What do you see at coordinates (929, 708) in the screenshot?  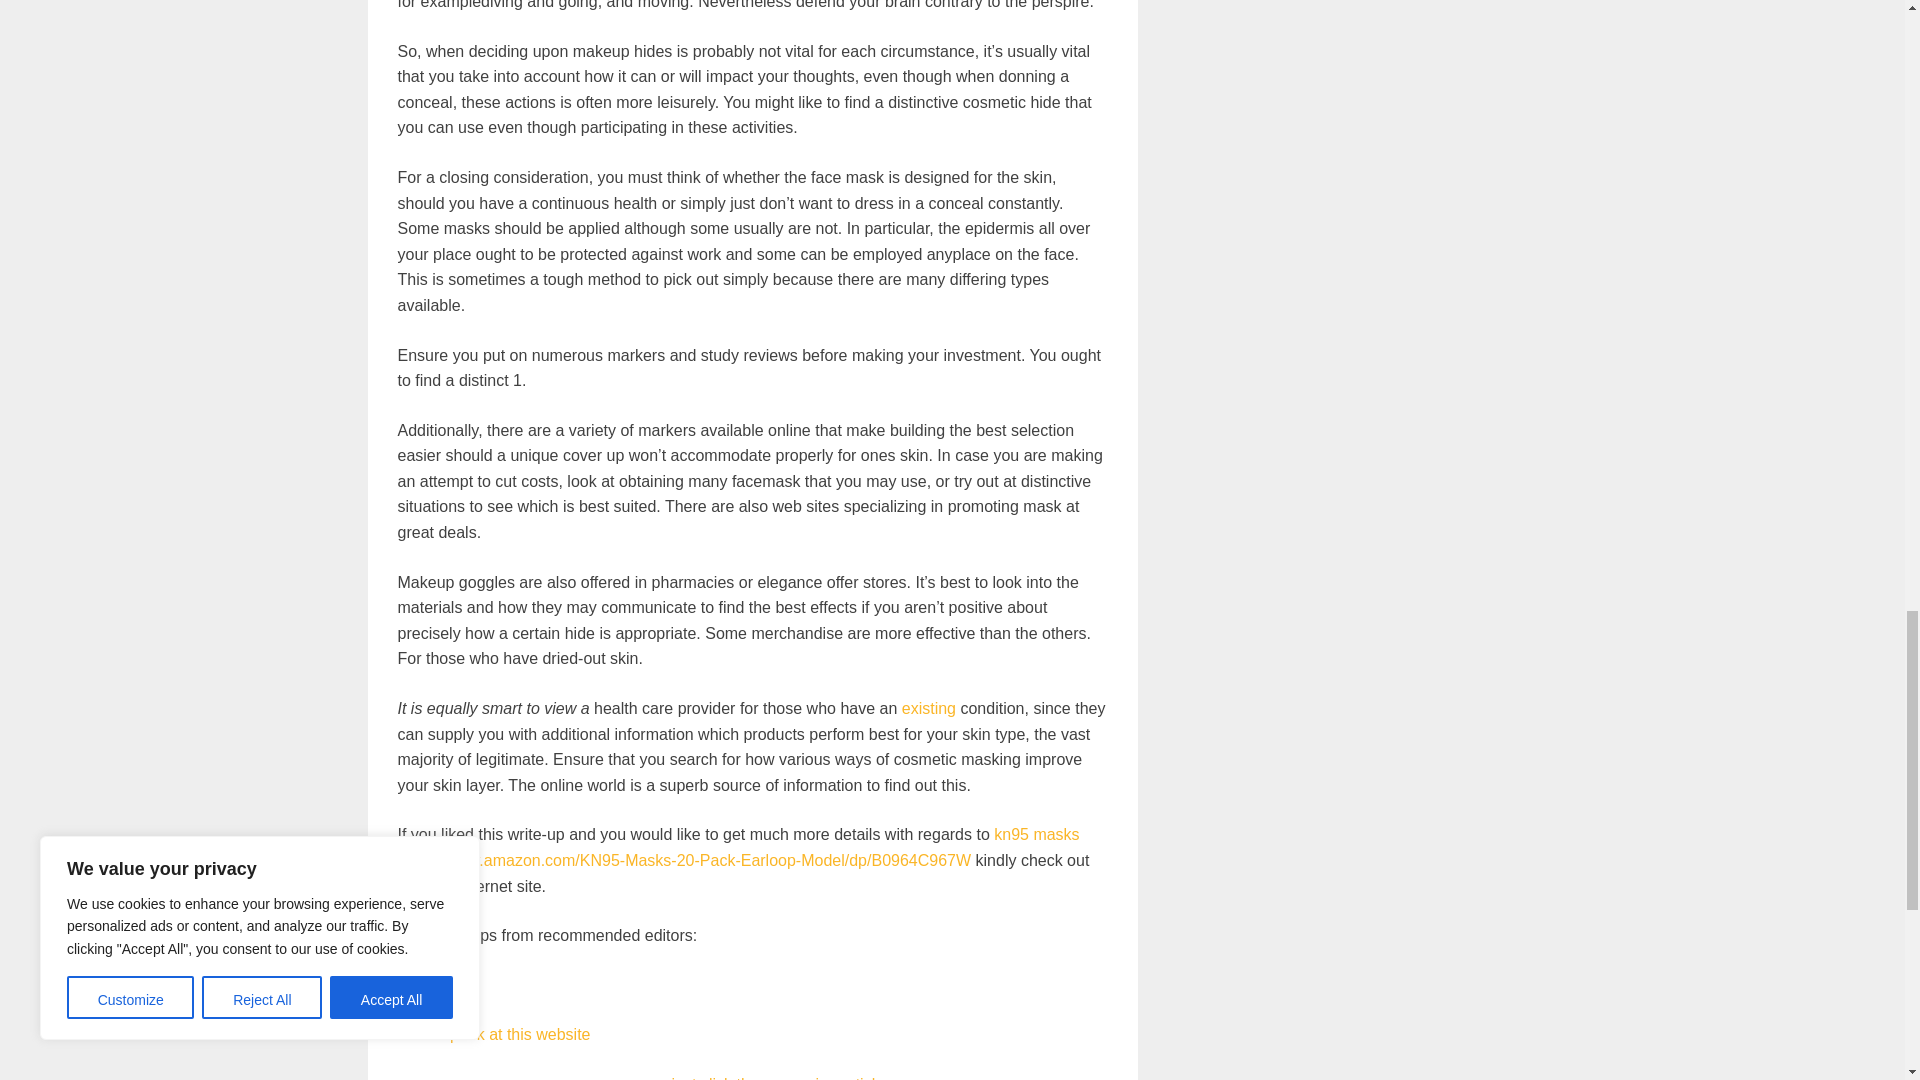 I see `existing` at bounding box center [929, 708].